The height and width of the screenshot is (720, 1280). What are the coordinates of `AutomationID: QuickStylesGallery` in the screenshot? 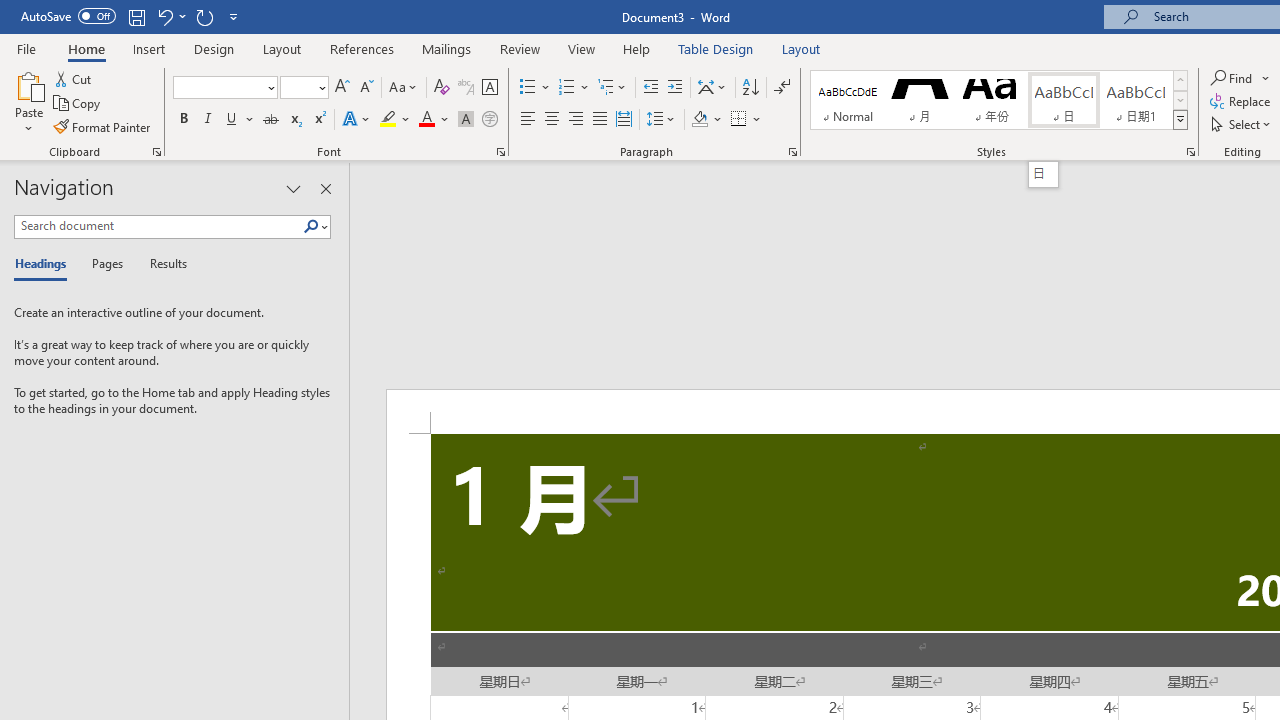 It's located at (999, 100).